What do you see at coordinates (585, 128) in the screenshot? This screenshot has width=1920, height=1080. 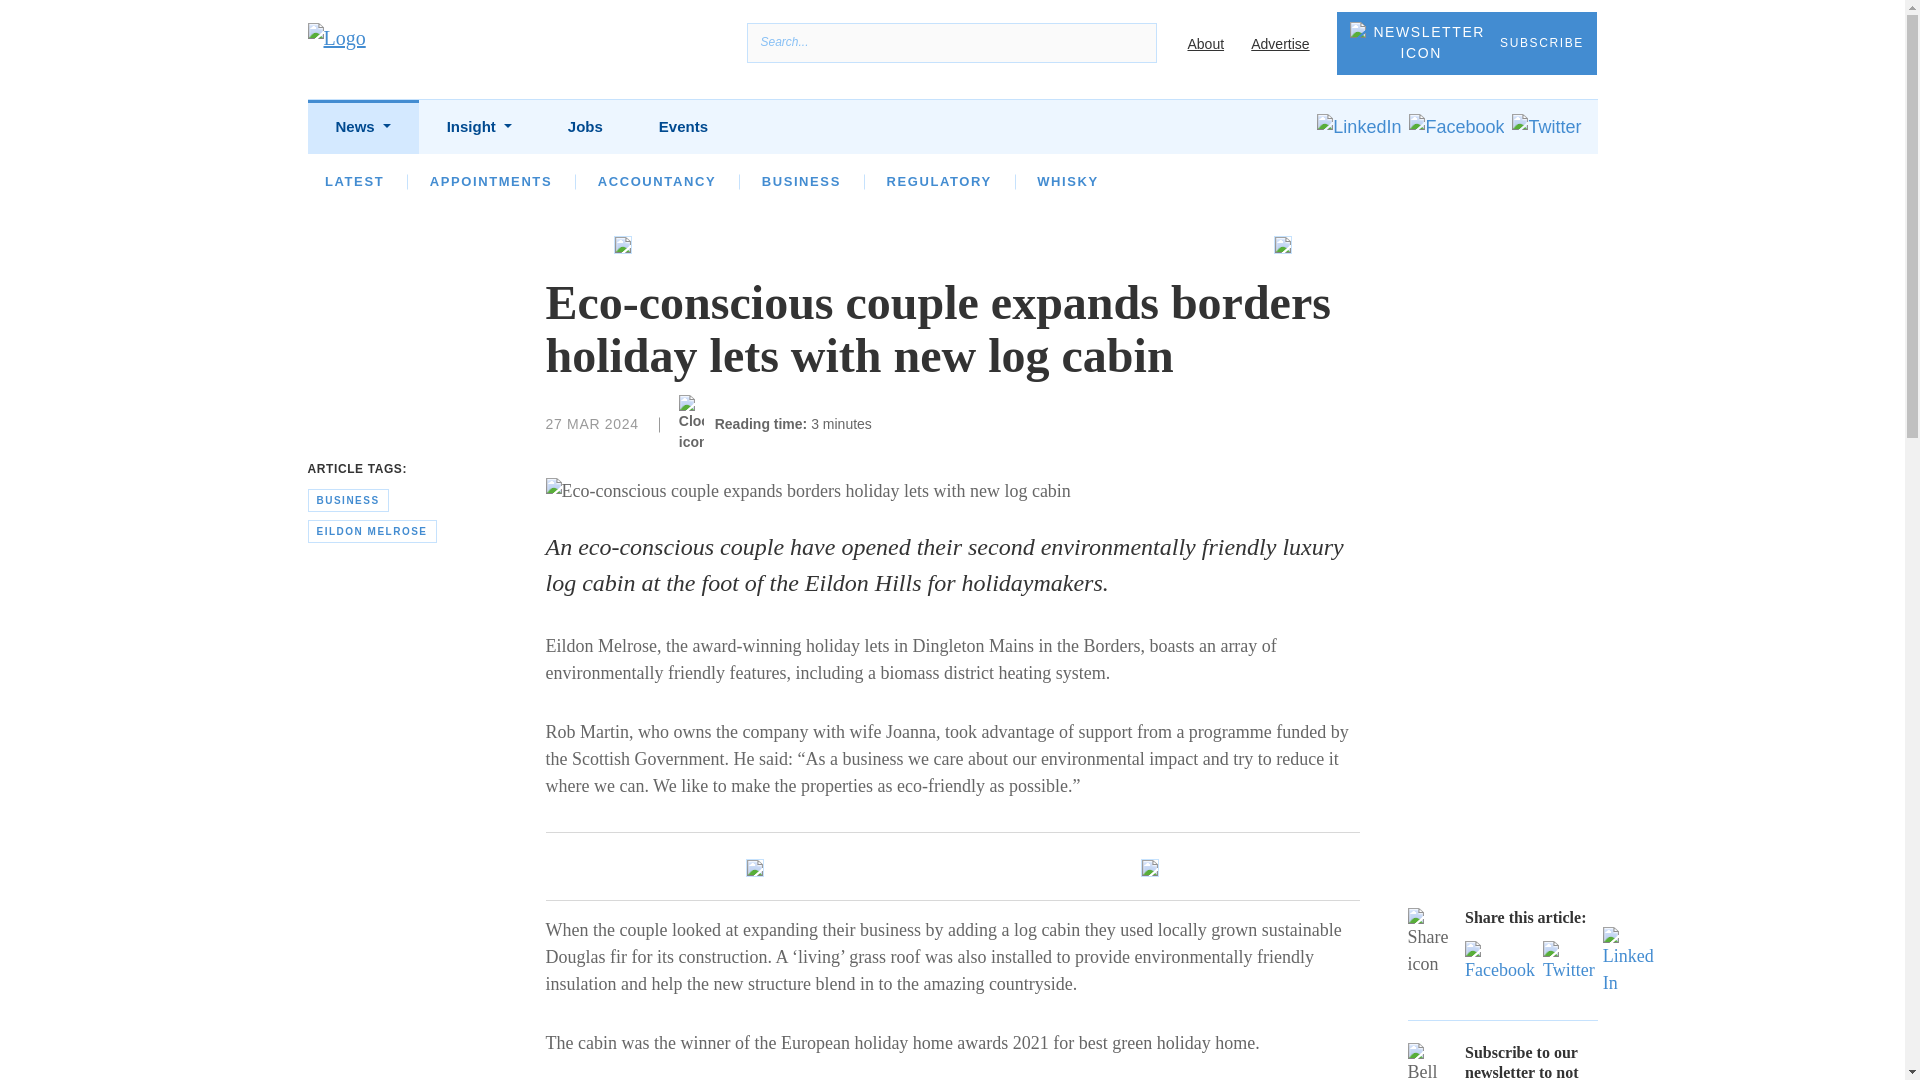 I see `Jobs` at bounding box center [585, 128].